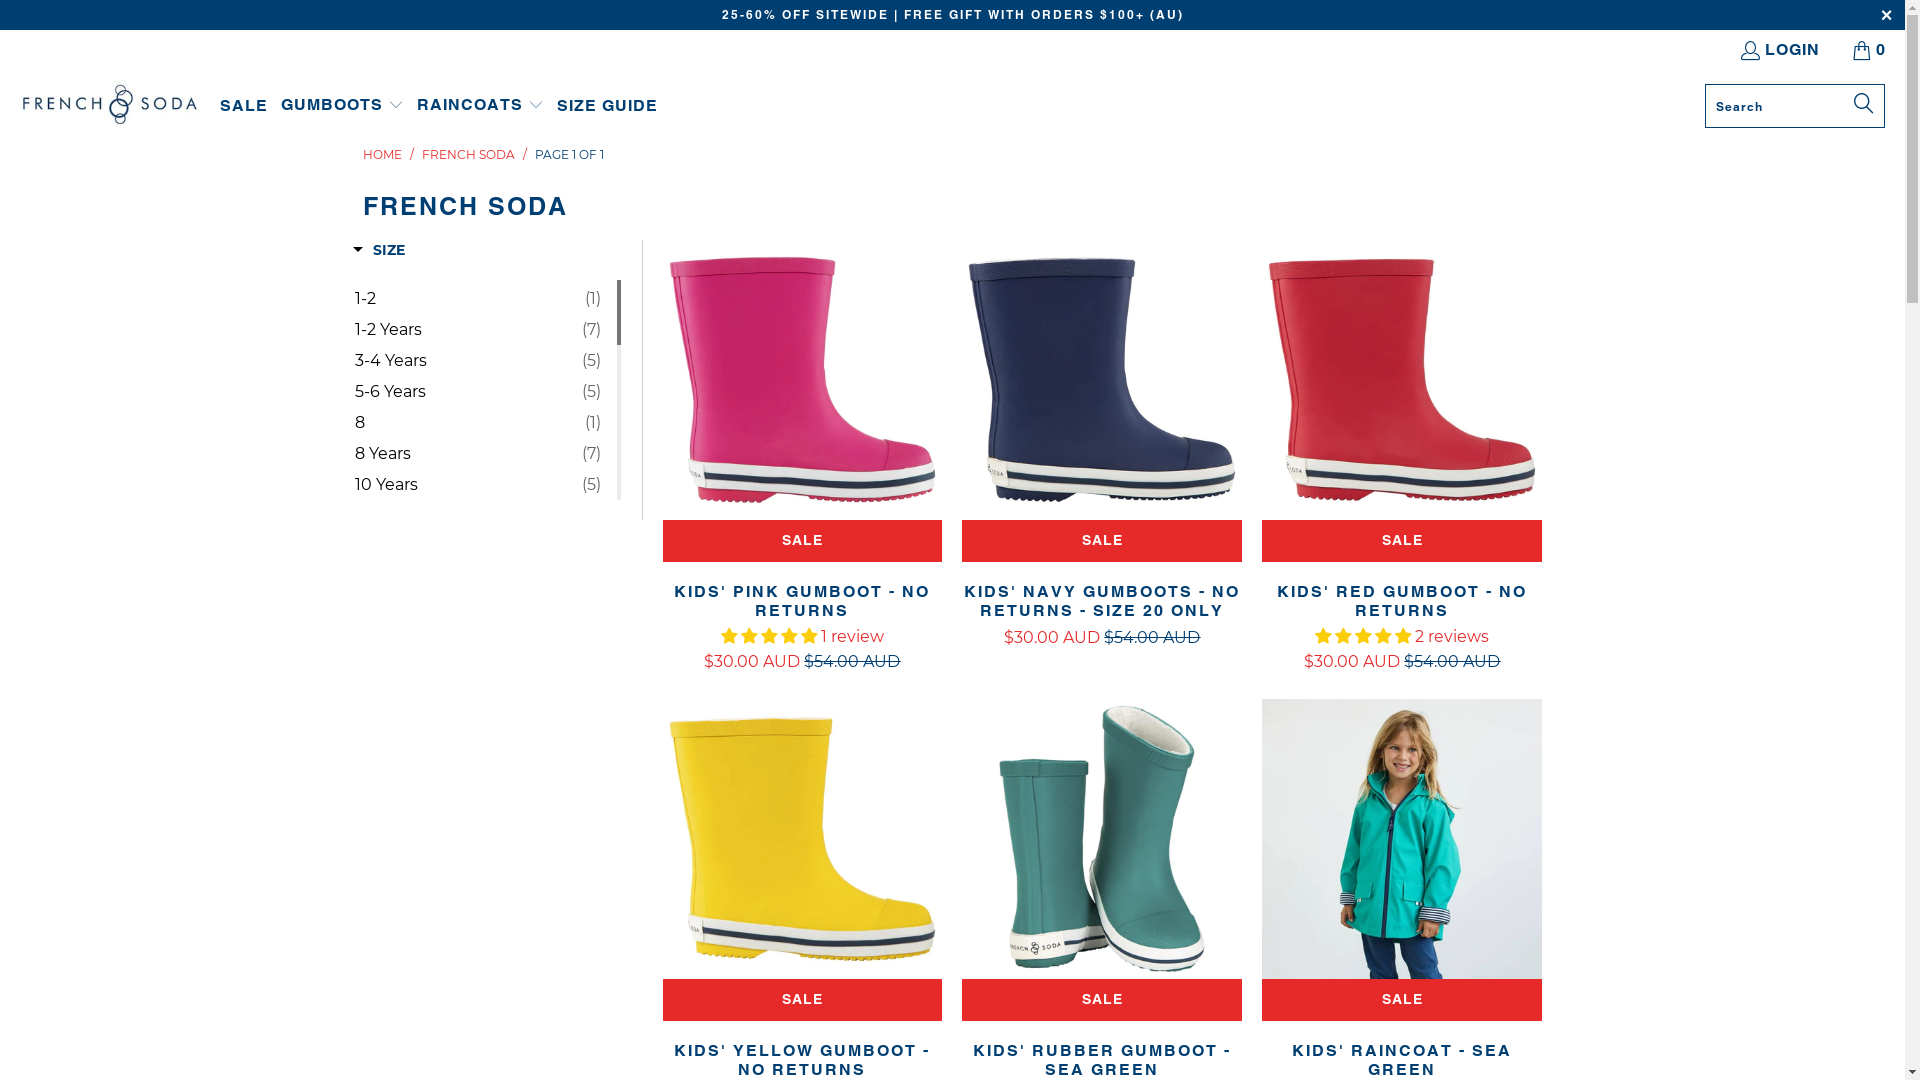 Image resolution: width=1920 pixels, height=1080 pixels. I want to click on 28
(5), so click(477, 764).